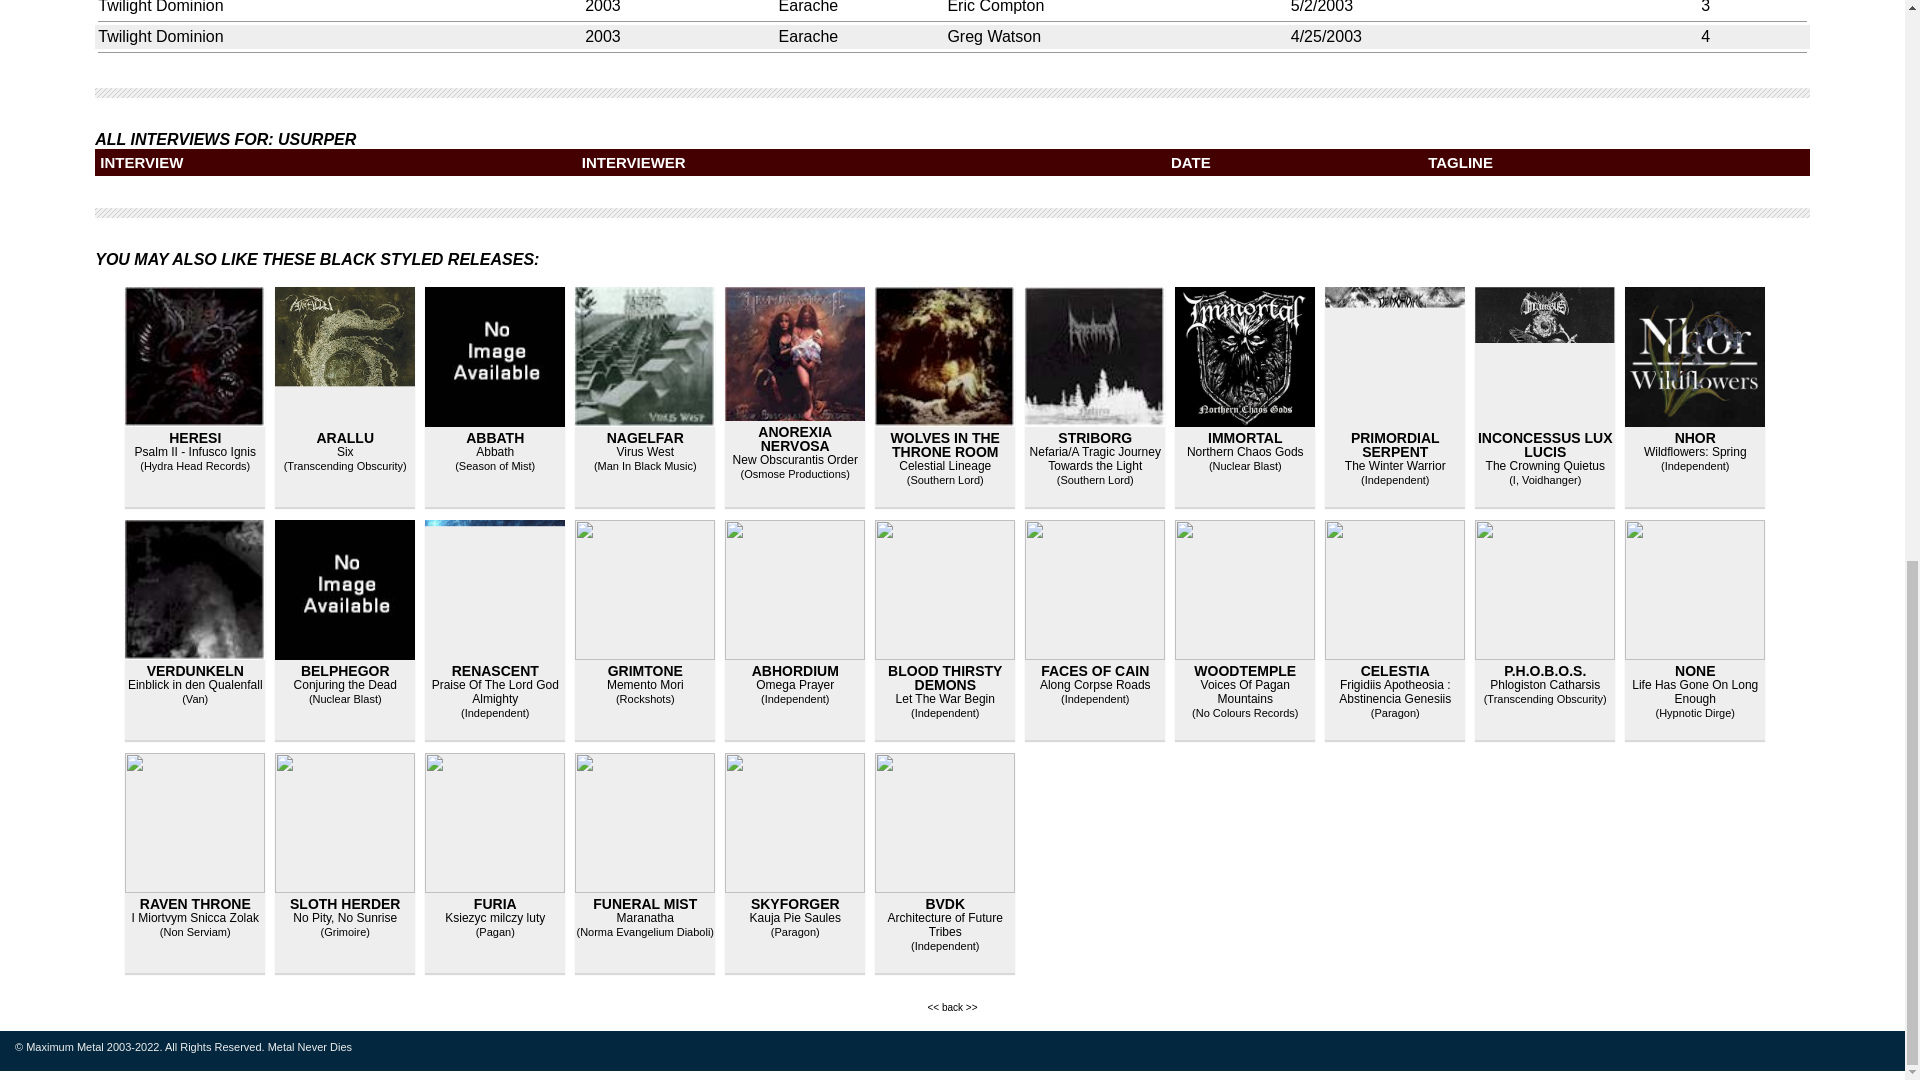 This screenshot has width=1920, height=1080. What do you see at coordinates (345, 452) in the screenshot?
I see `Six` at bounding box center [345, 452].